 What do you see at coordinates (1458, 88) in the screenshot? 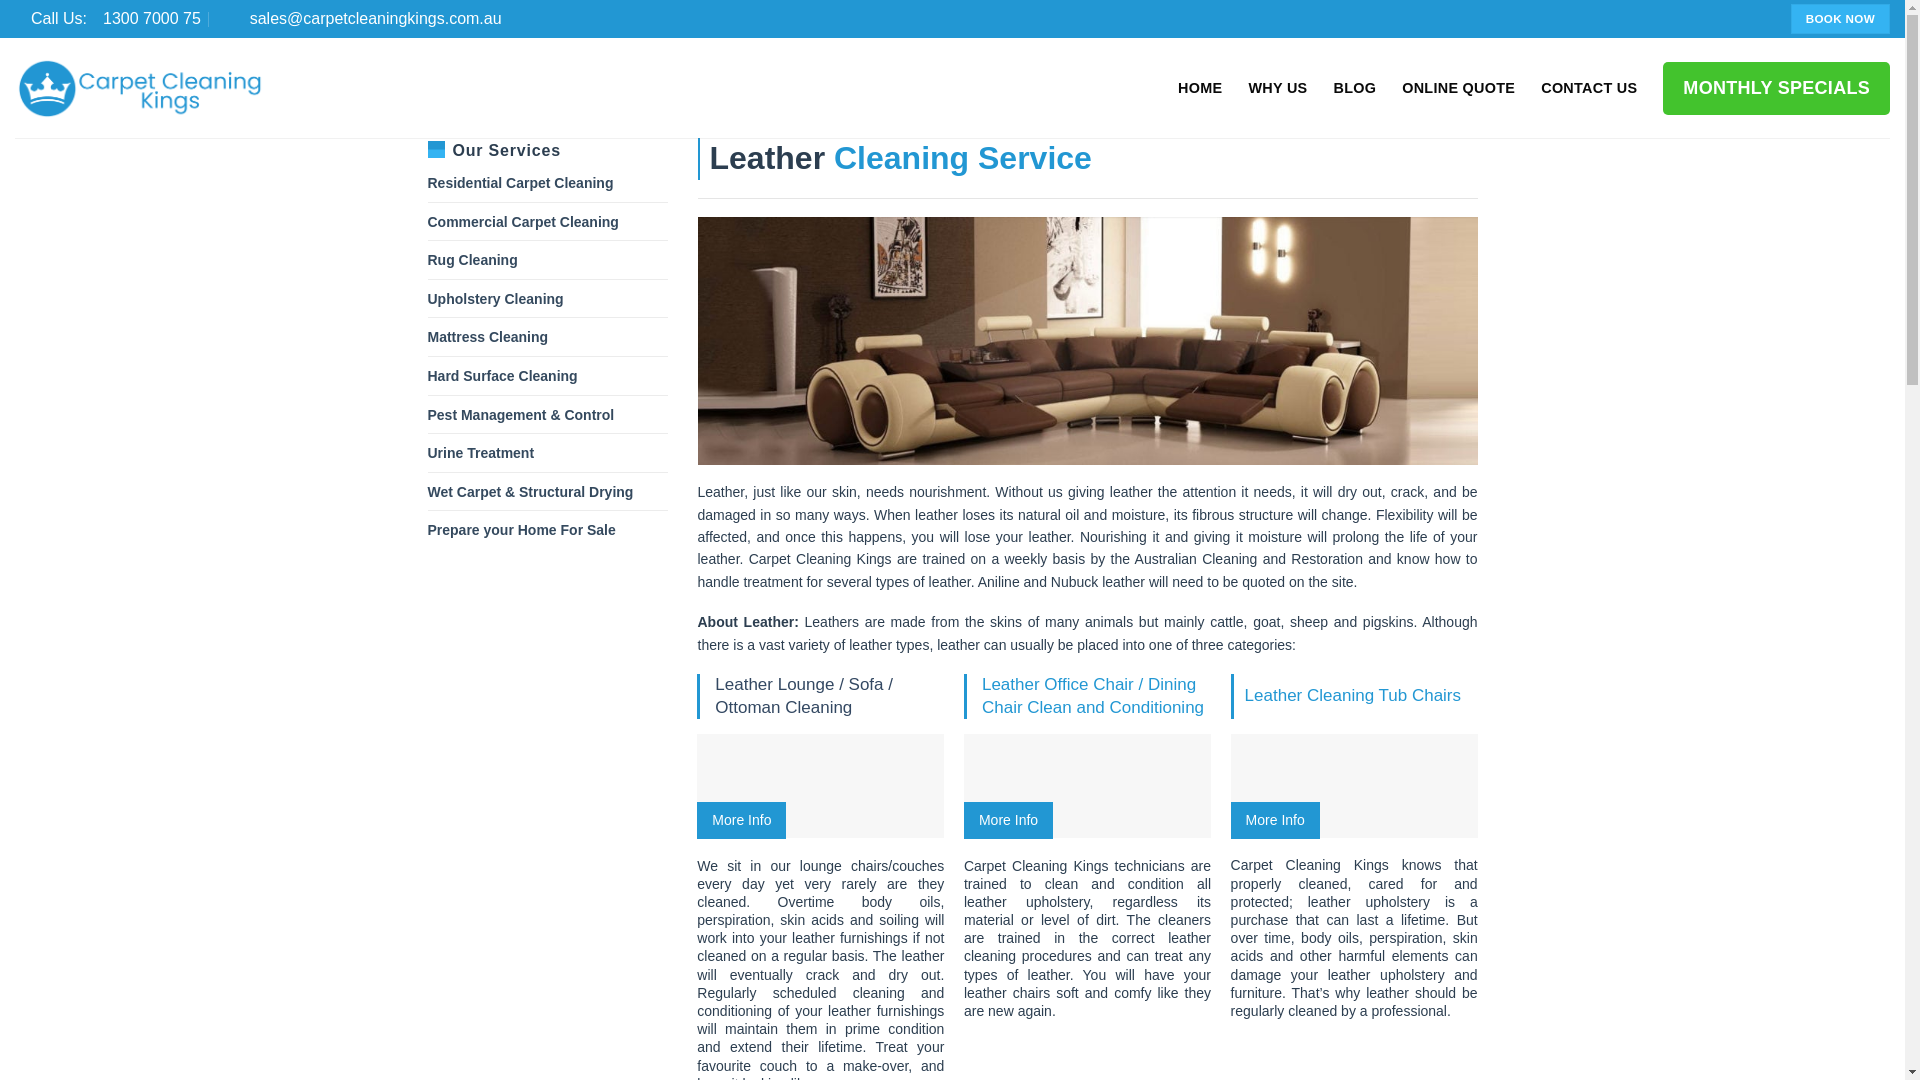
I see `ONLINE QUOTE` at bounding box center [1458, 88].